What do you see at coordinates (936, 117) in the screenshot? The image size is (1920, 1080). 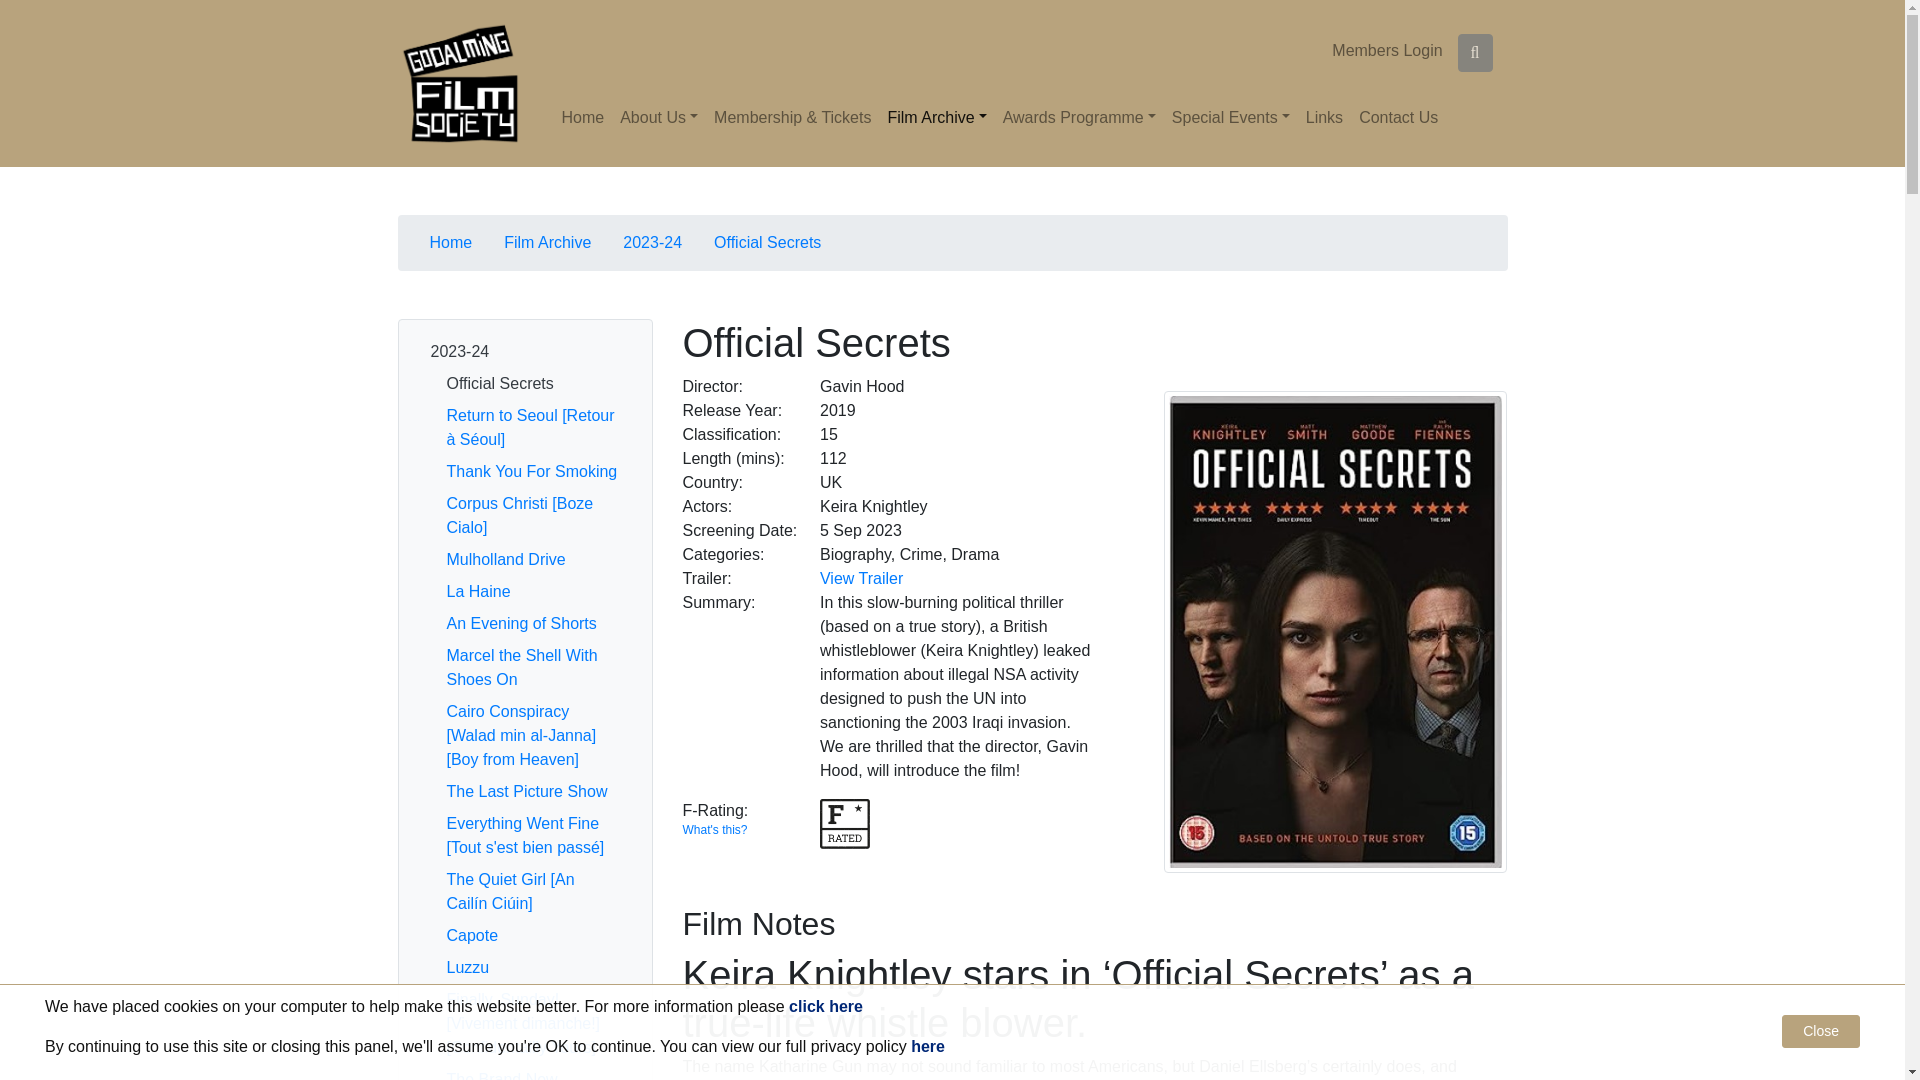 I see `Film Archive` at bounding box center [936, 117].